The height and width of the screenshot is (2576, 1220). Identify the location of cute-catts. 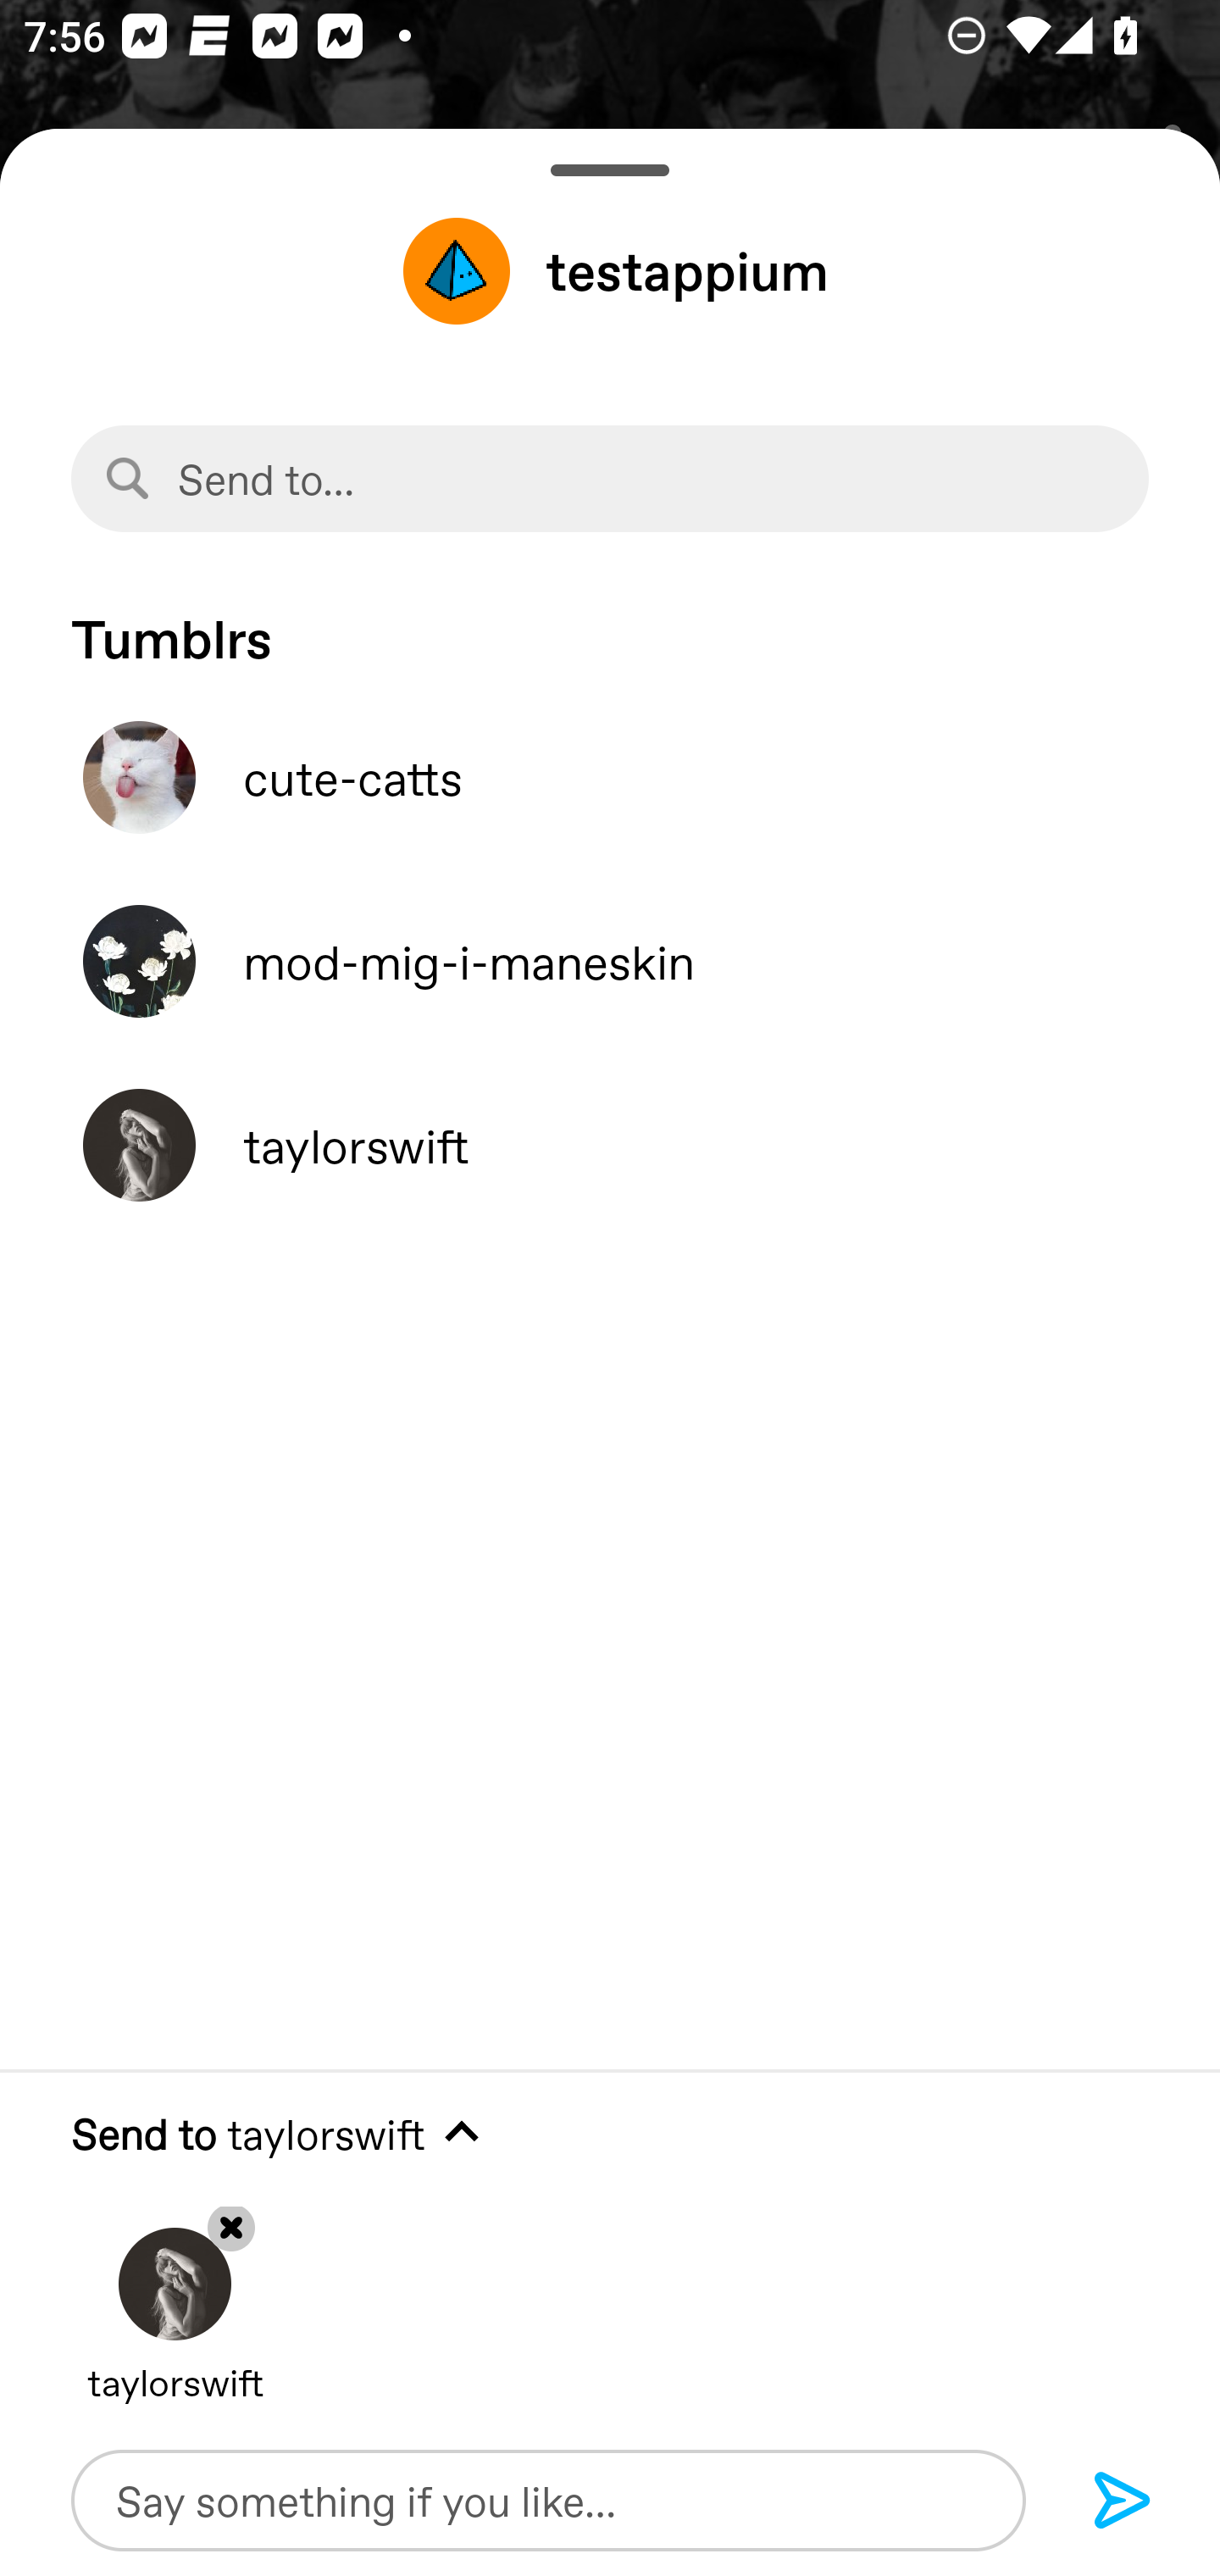
(610, 778).